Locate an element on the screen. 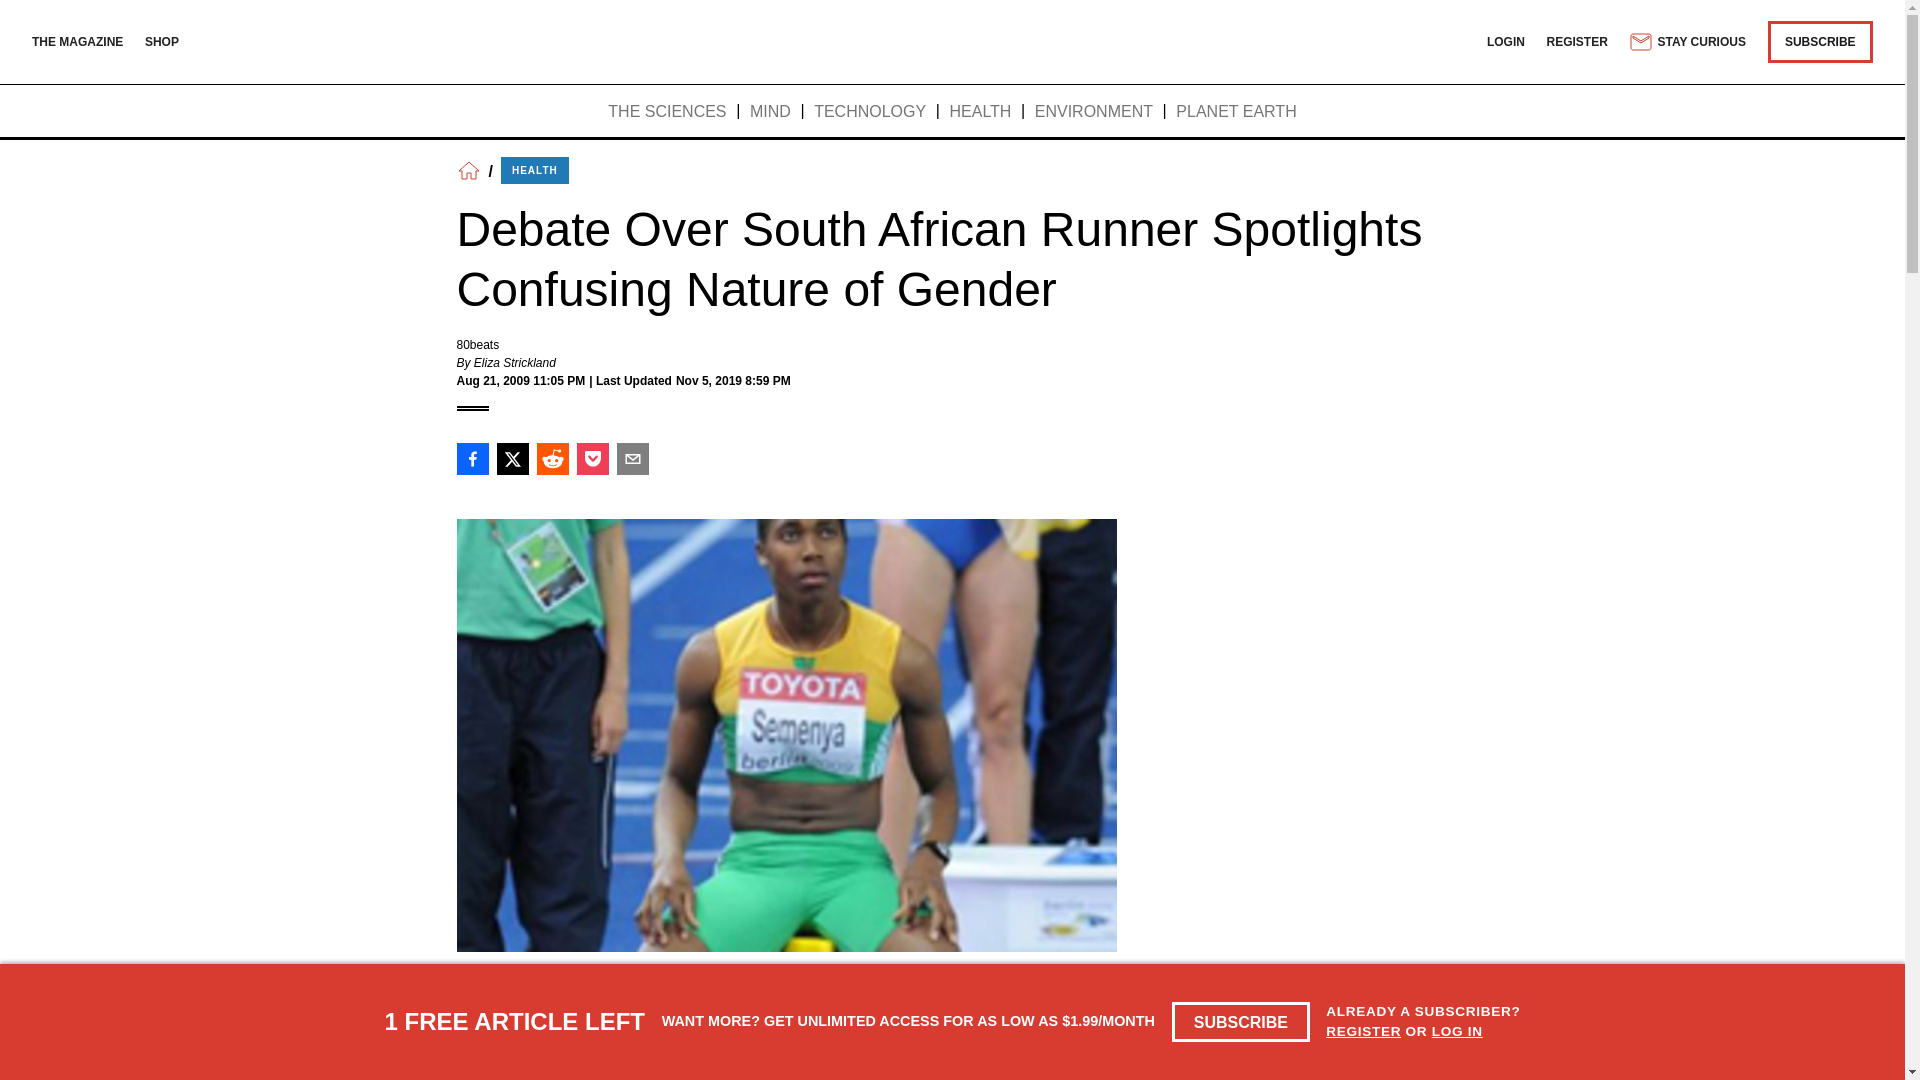  SIGN UP is located at coordinates (1402, 1040).